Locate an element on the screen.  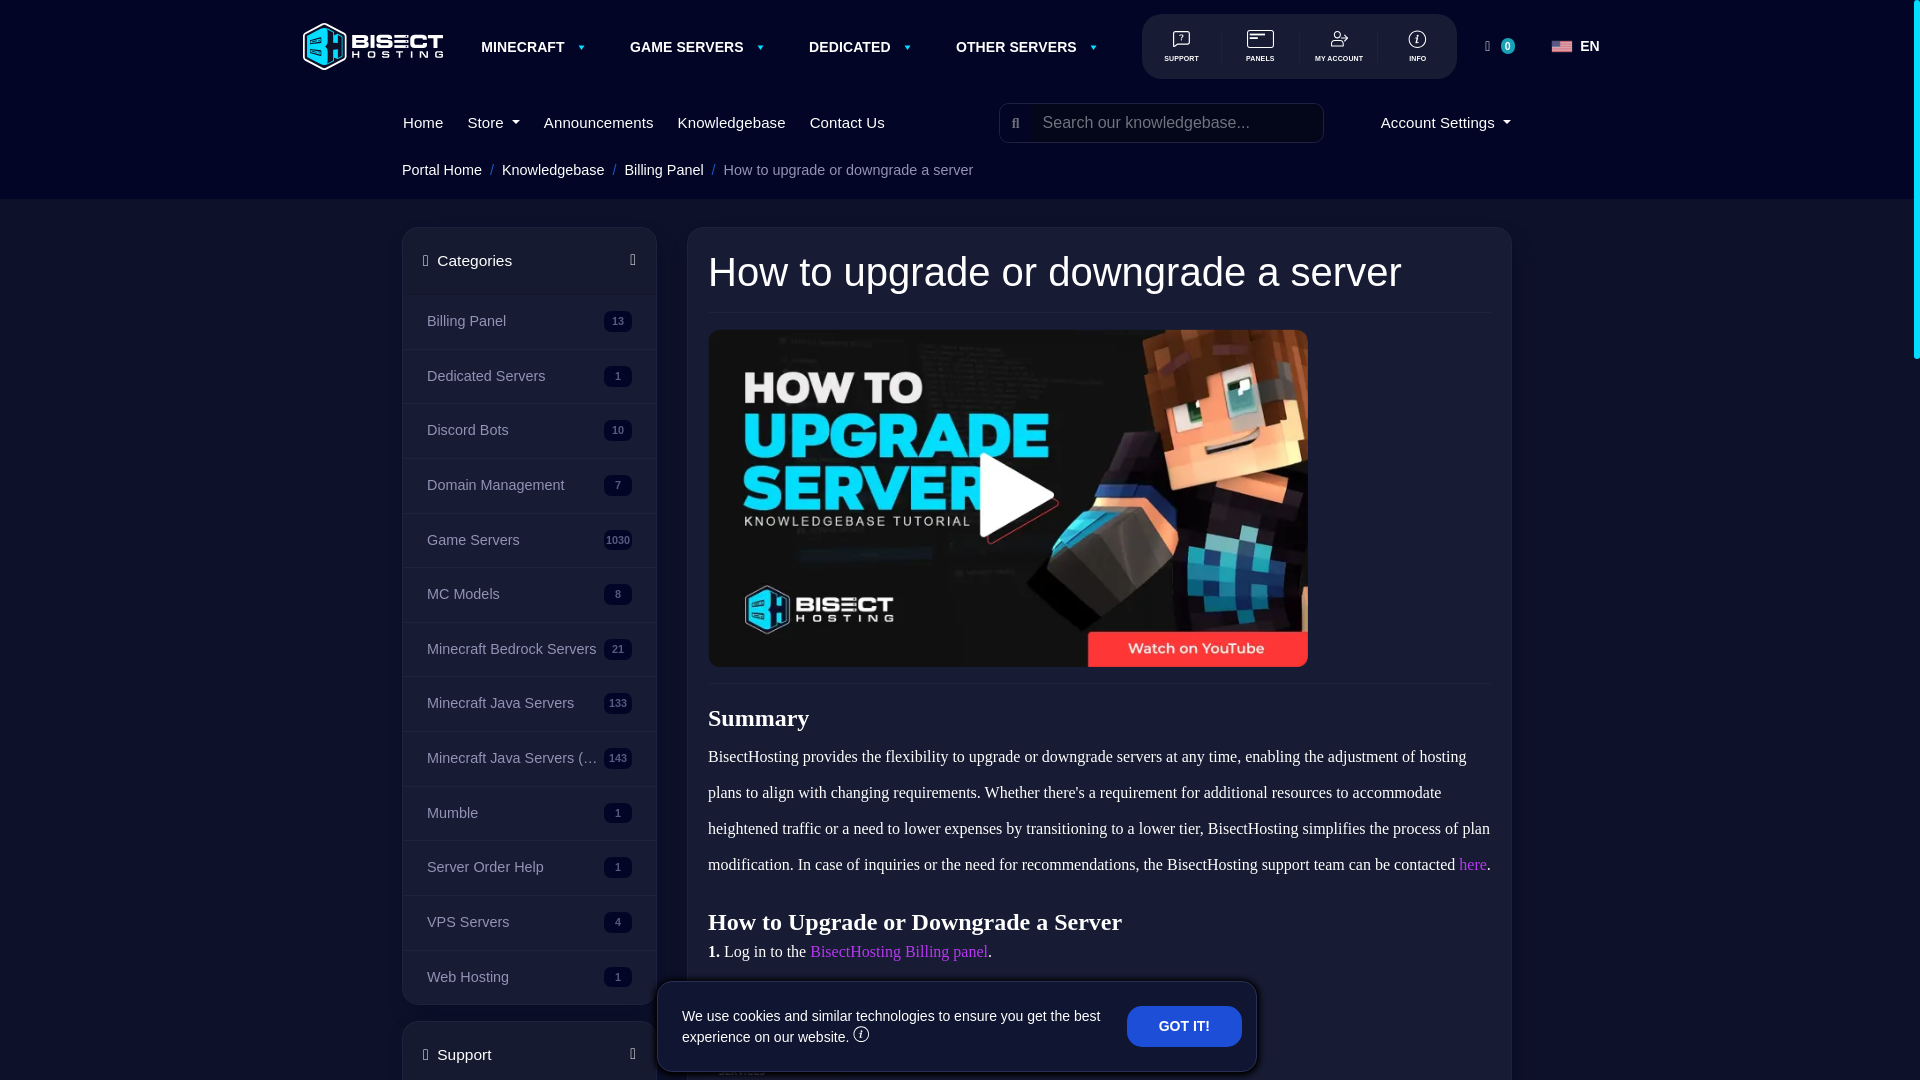
Mumble is located at coordinates (515, 814).